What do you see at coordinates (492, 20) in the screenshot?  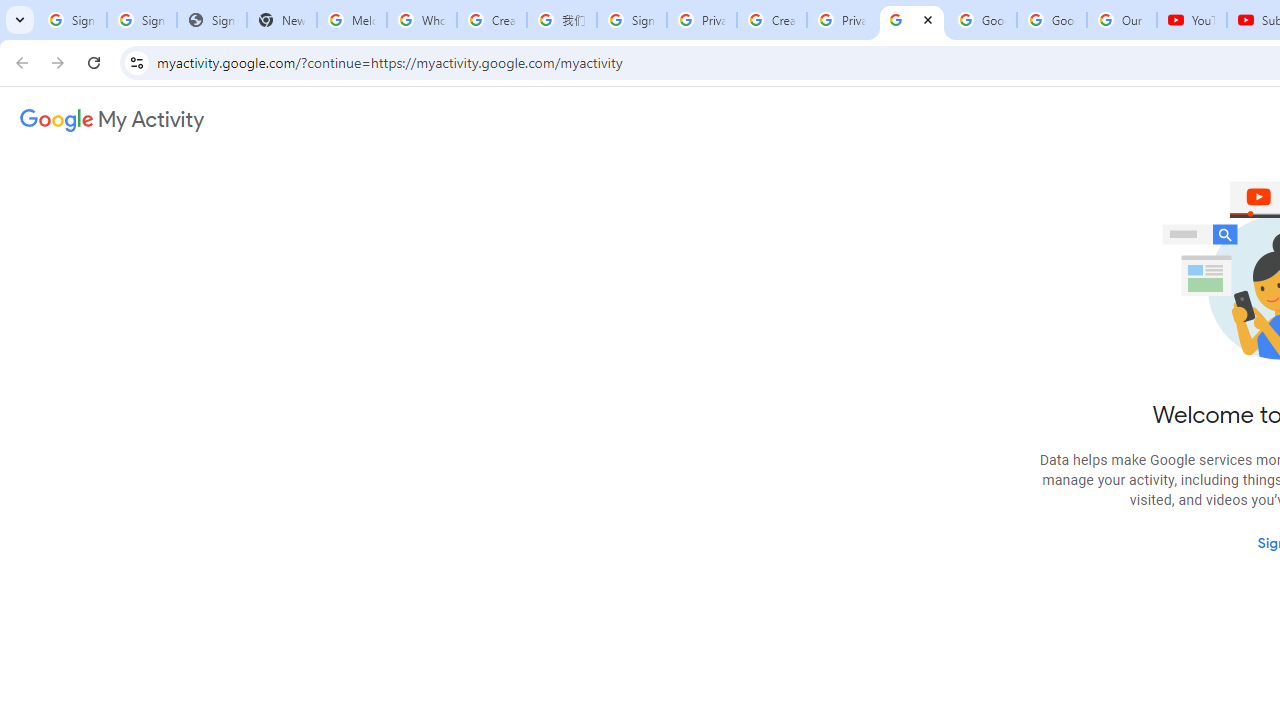 I see `Create your Google Account` at bounding box center [492, 20].